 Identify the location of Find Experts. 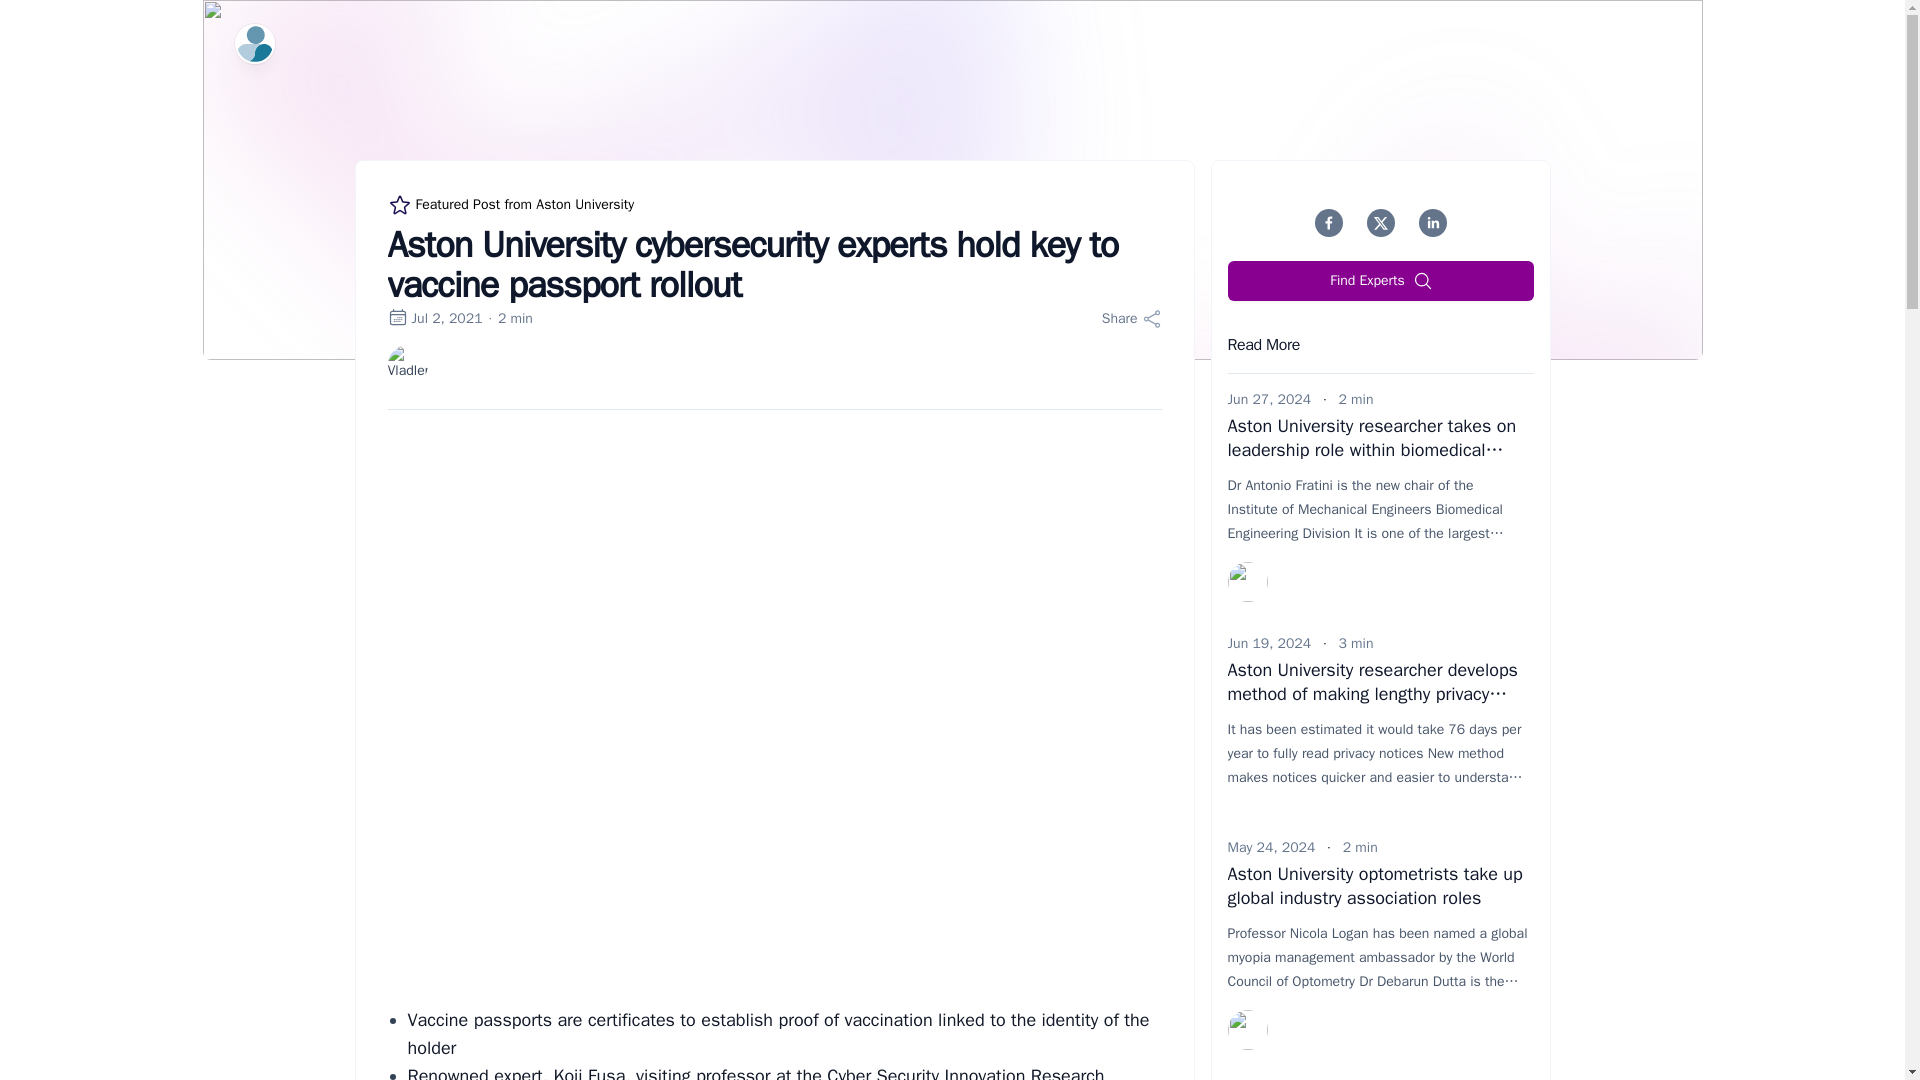
(1381, 281).